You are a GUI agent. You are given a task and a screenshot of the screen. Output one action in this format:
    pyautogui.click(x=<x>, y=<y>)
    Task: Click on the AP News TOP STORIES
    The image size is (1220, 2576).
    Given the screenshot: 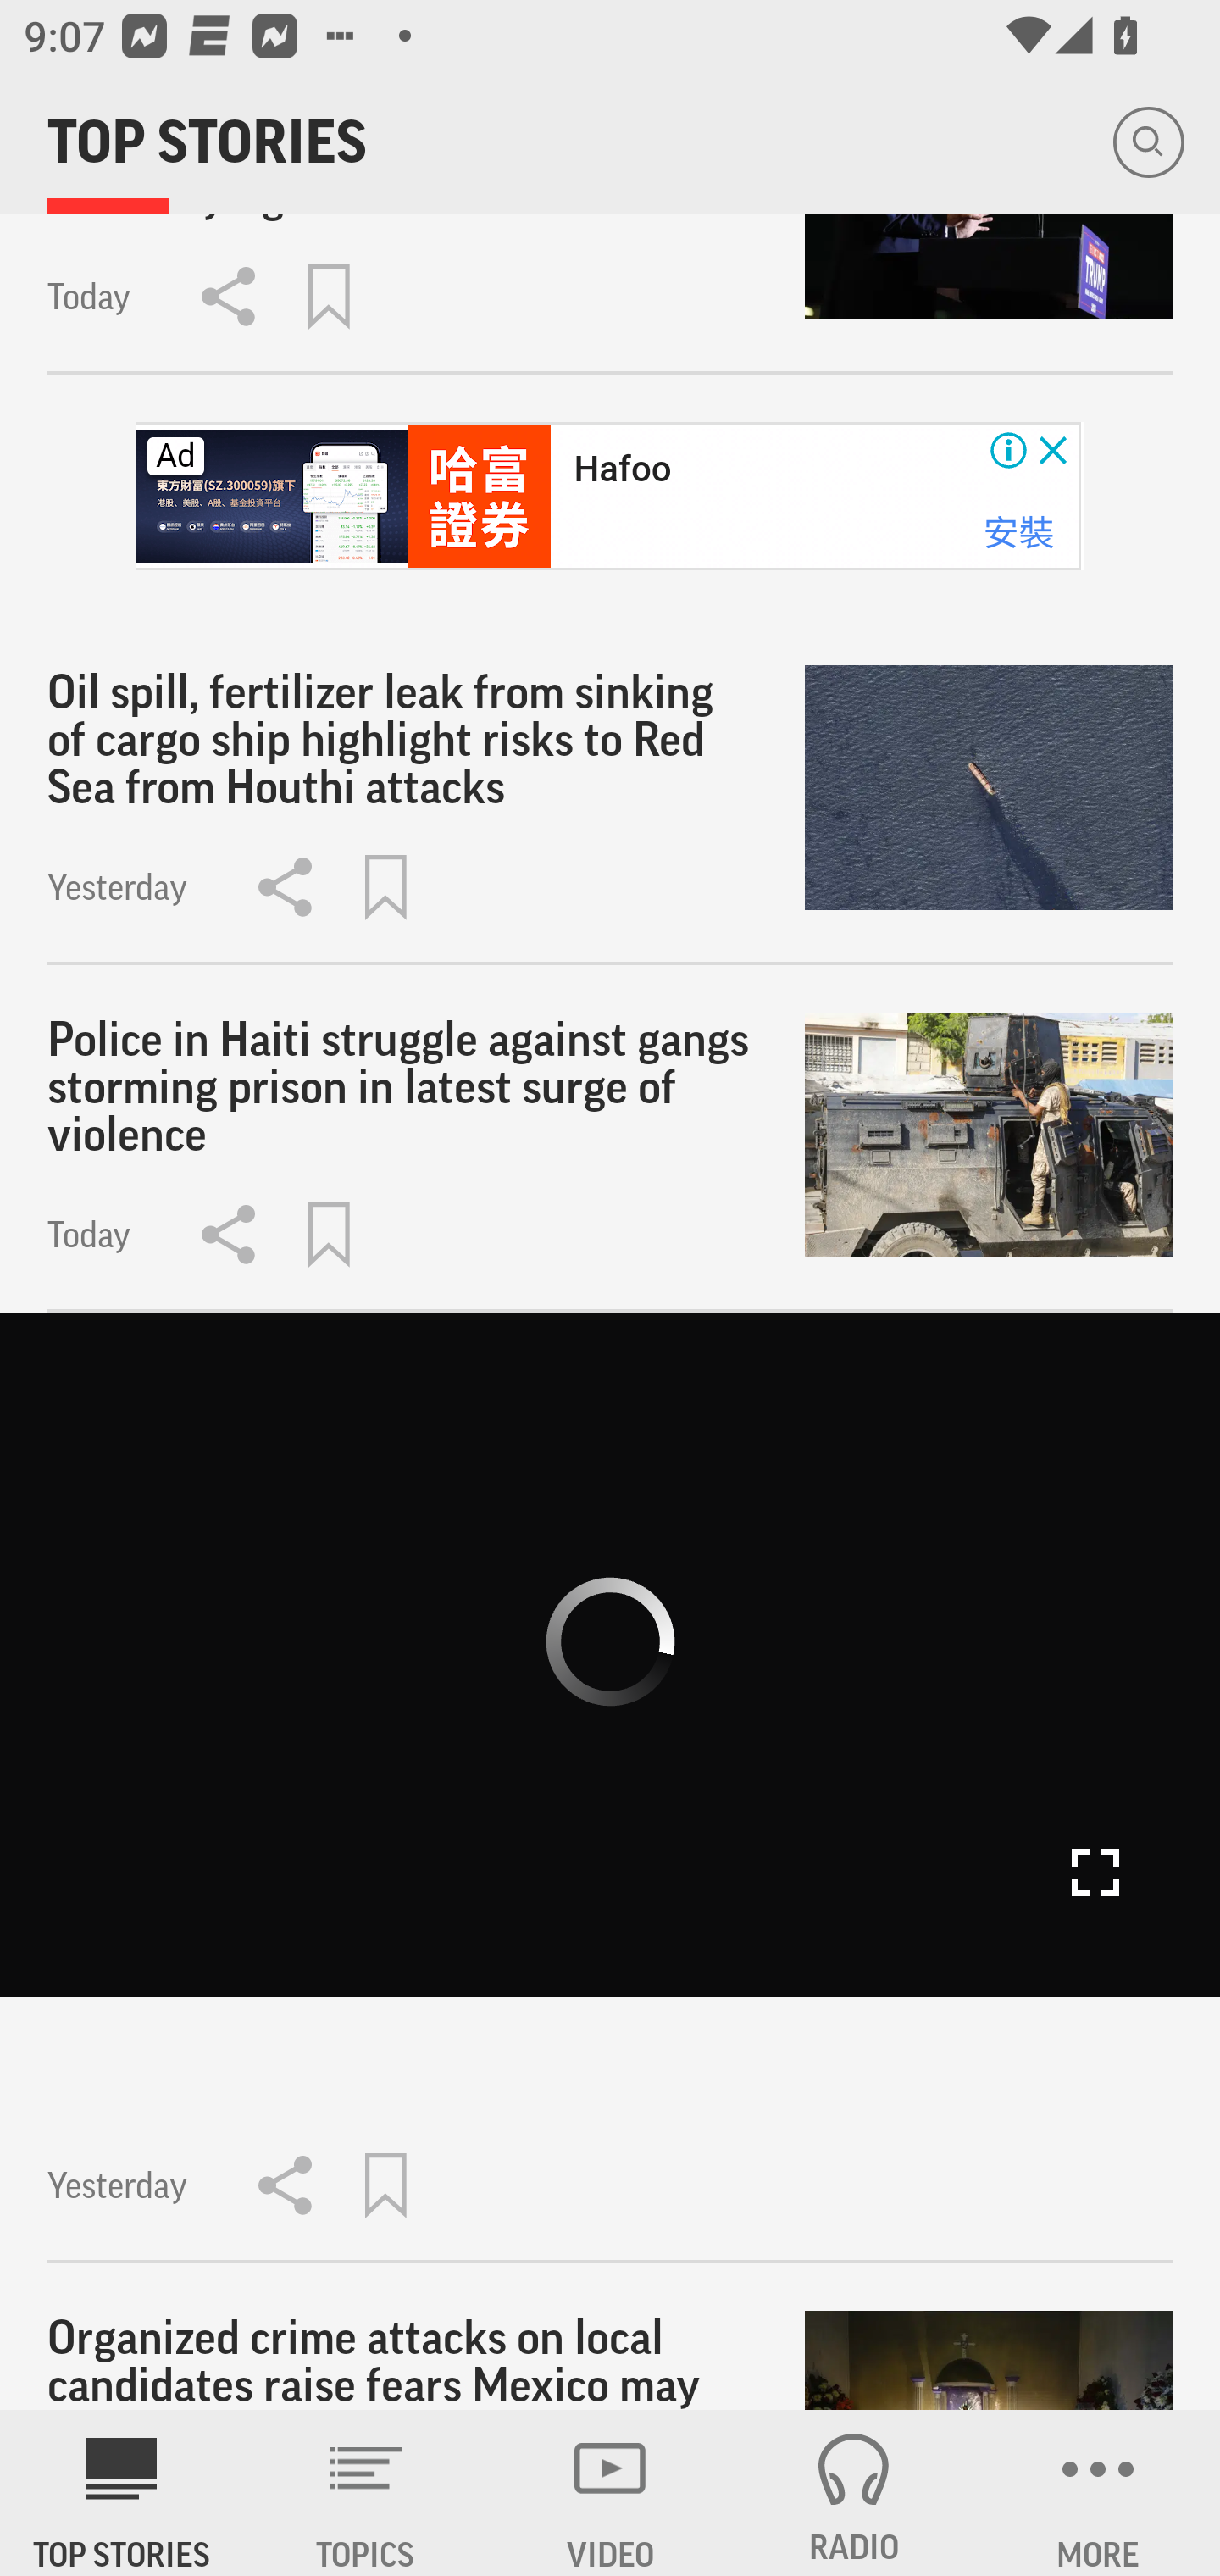 What is the action you would take?
    pyautogui.click(x=122, y=2493)
    